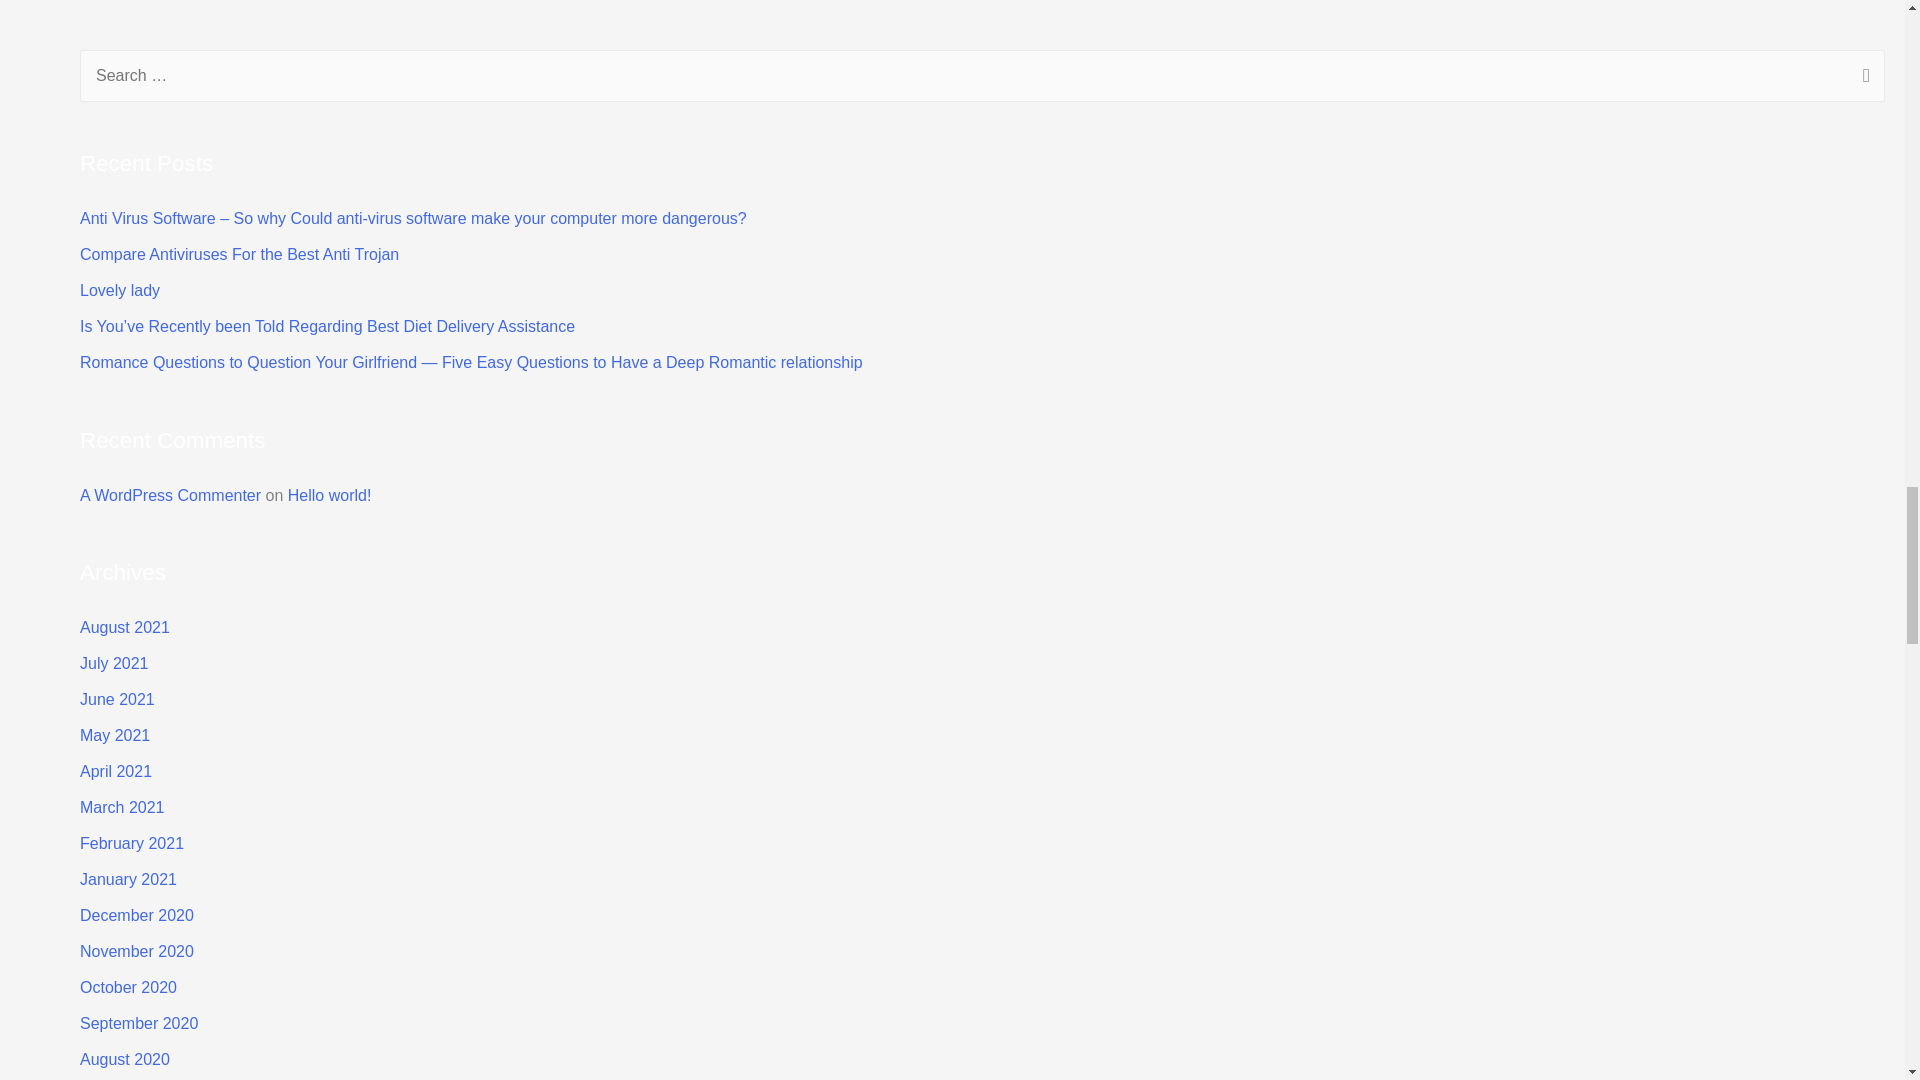 This screenshot has height=1080, width=1920. What do you see at coordinates (138, 1024) in the screenshot?
I see `September 2020` at bounding box center [138, 1024].